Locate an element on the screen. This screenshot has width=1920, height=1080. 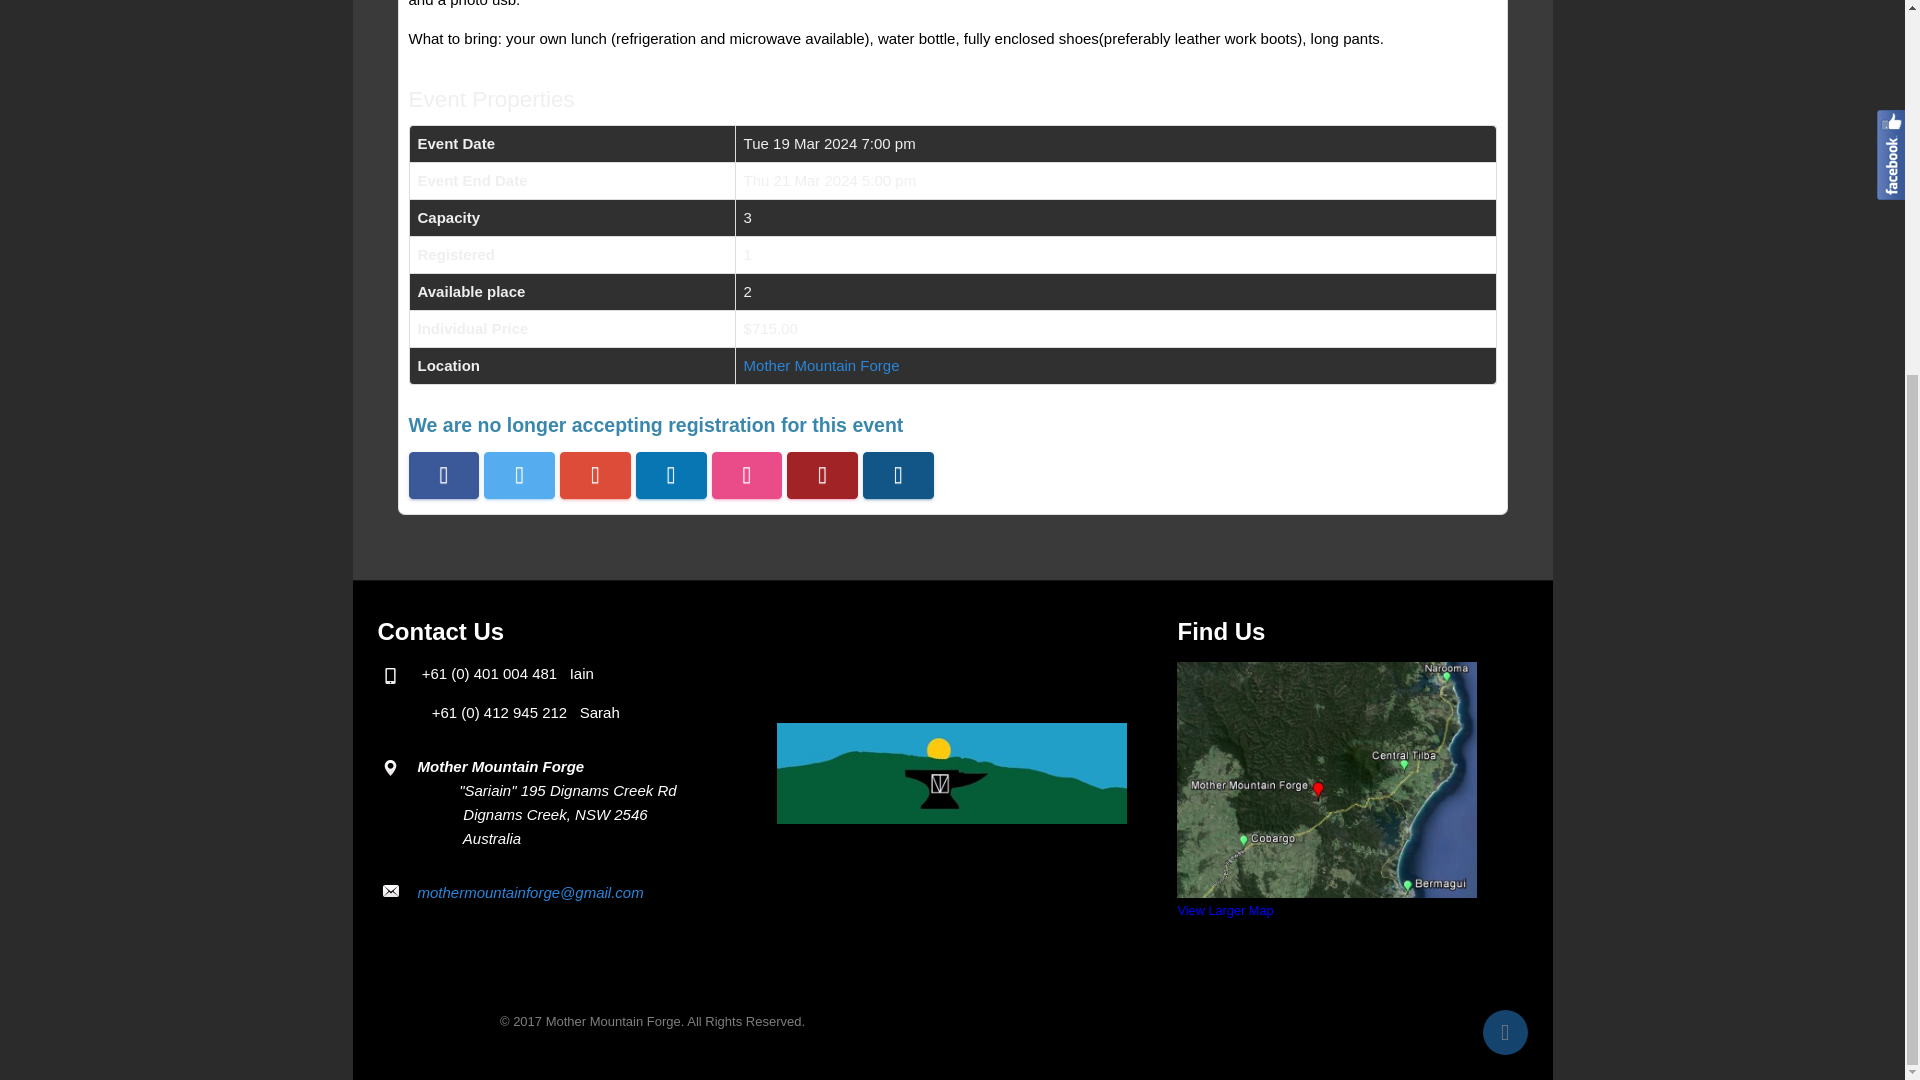
Submit Hunting Knife Making    in Pinterest is located at coordinates (898, 475).